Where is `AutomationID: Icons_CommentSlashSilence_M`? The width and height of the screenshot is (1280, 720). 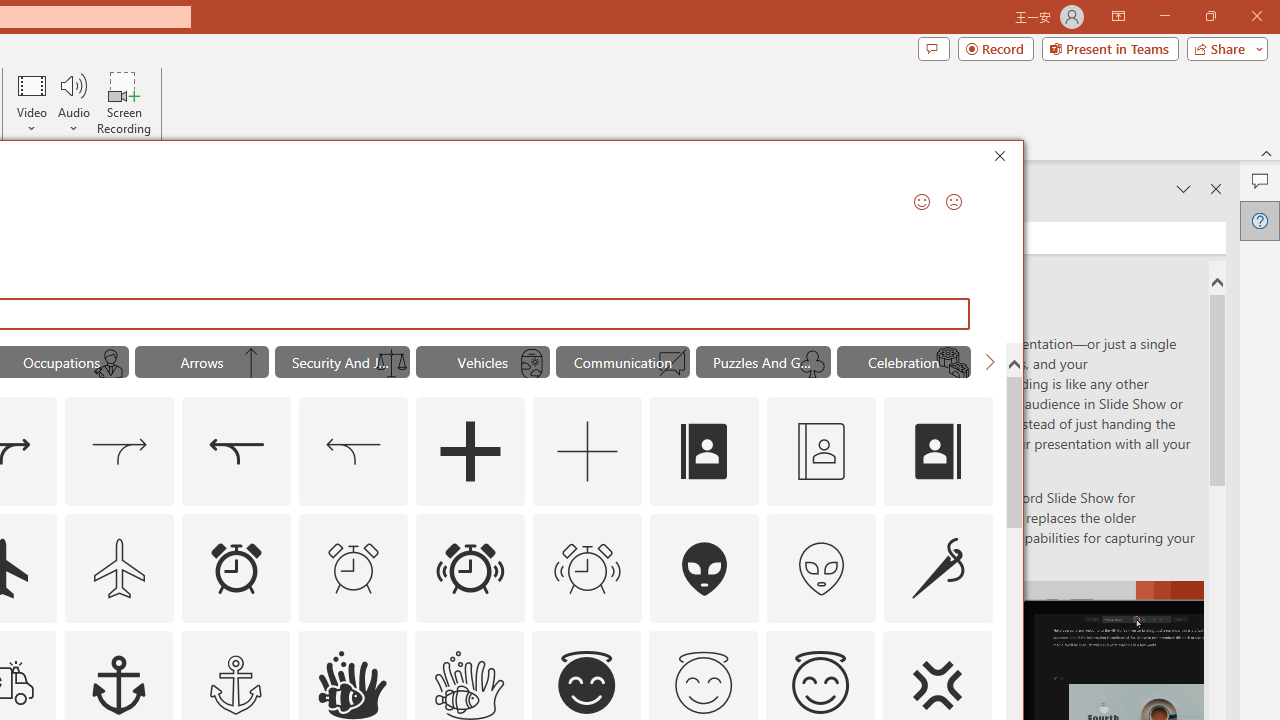 AutomationID: Icons_CommentSlashSilence_M is located at coordinates (672, 364).